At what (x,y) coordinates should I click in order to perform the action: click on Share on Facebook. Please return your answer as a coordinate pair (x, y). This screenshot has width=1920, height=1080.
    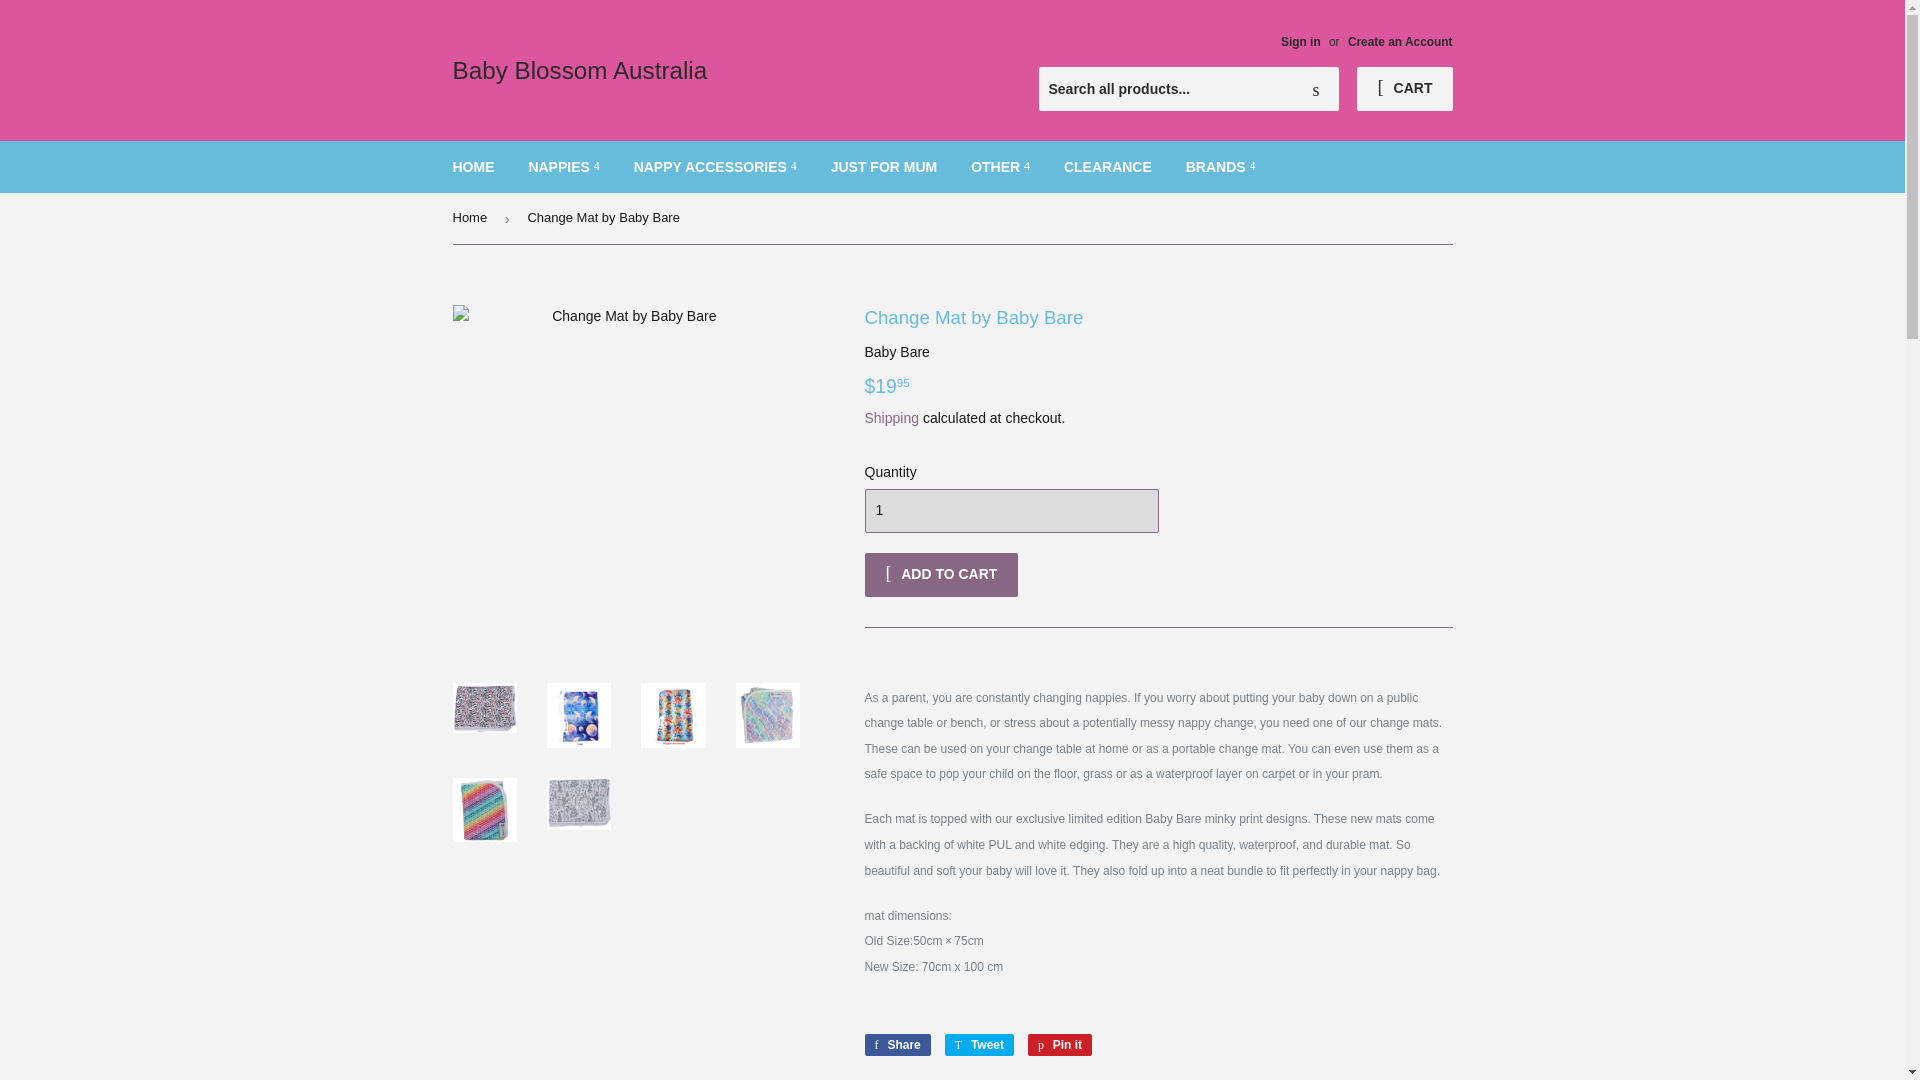
    Looking at the image, I should click on (896, 1044).